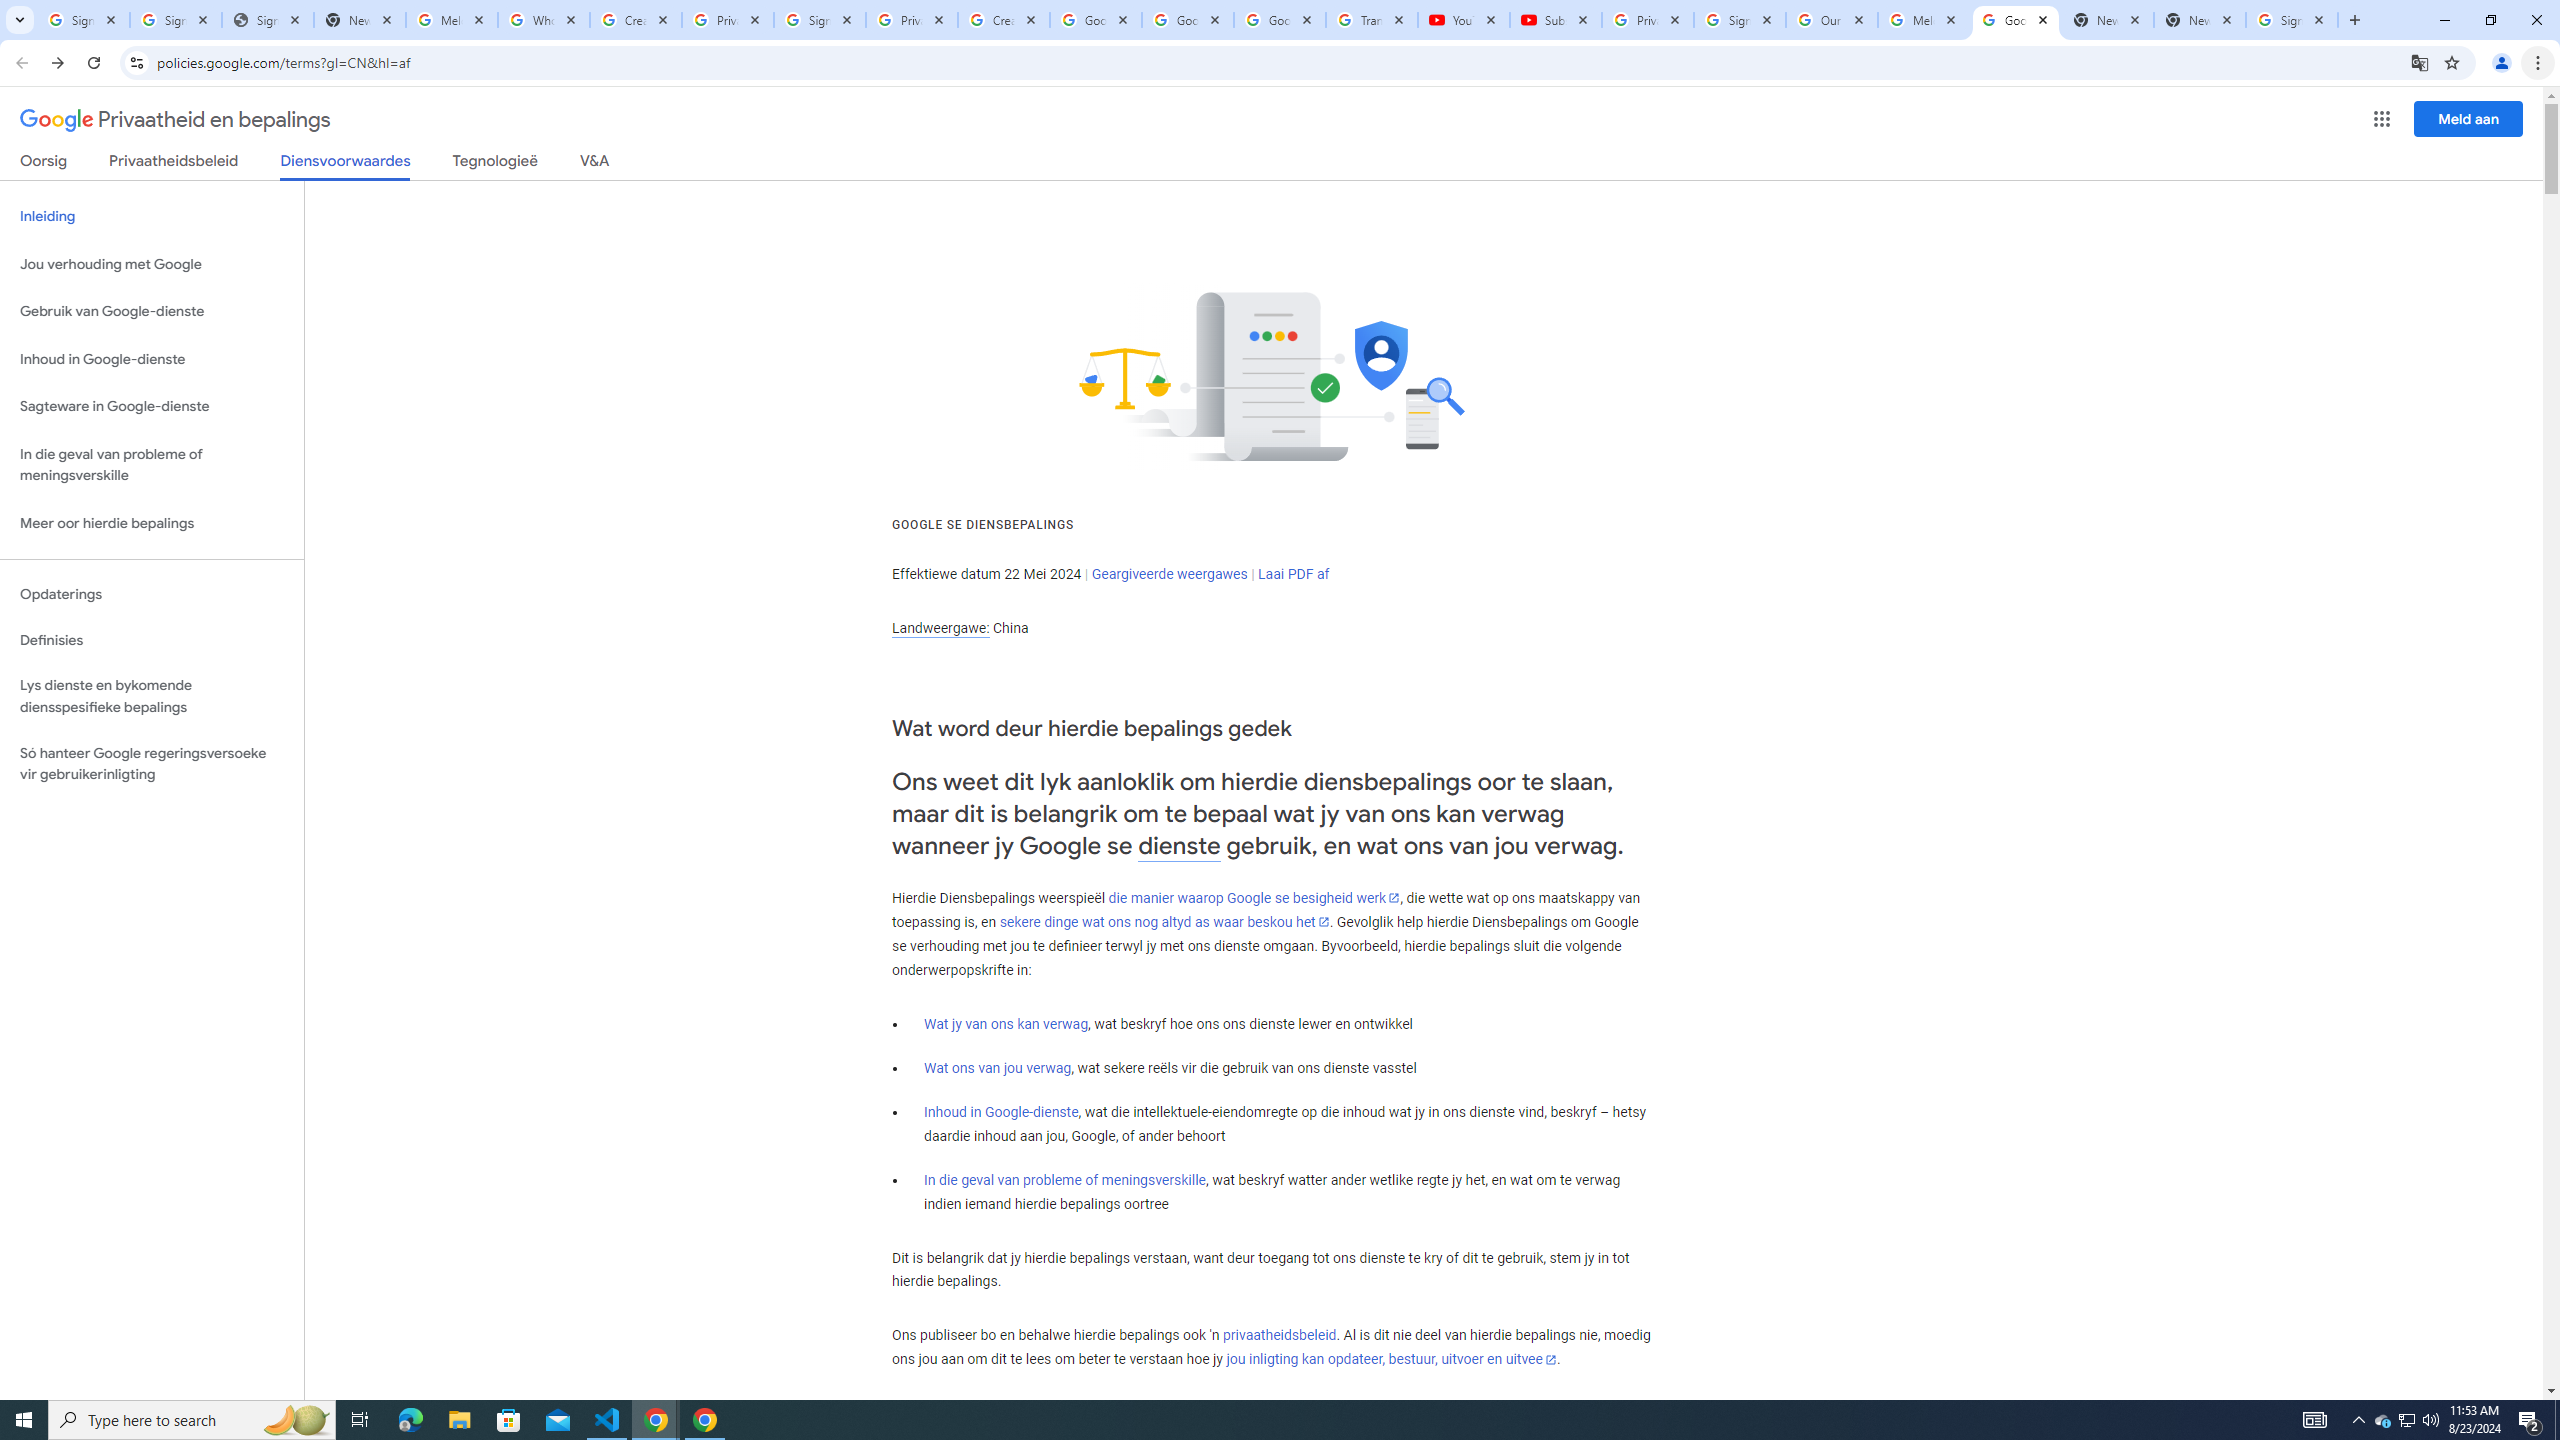  I want to click on Inhoud in Google-dienste, so click(1000, 1112).